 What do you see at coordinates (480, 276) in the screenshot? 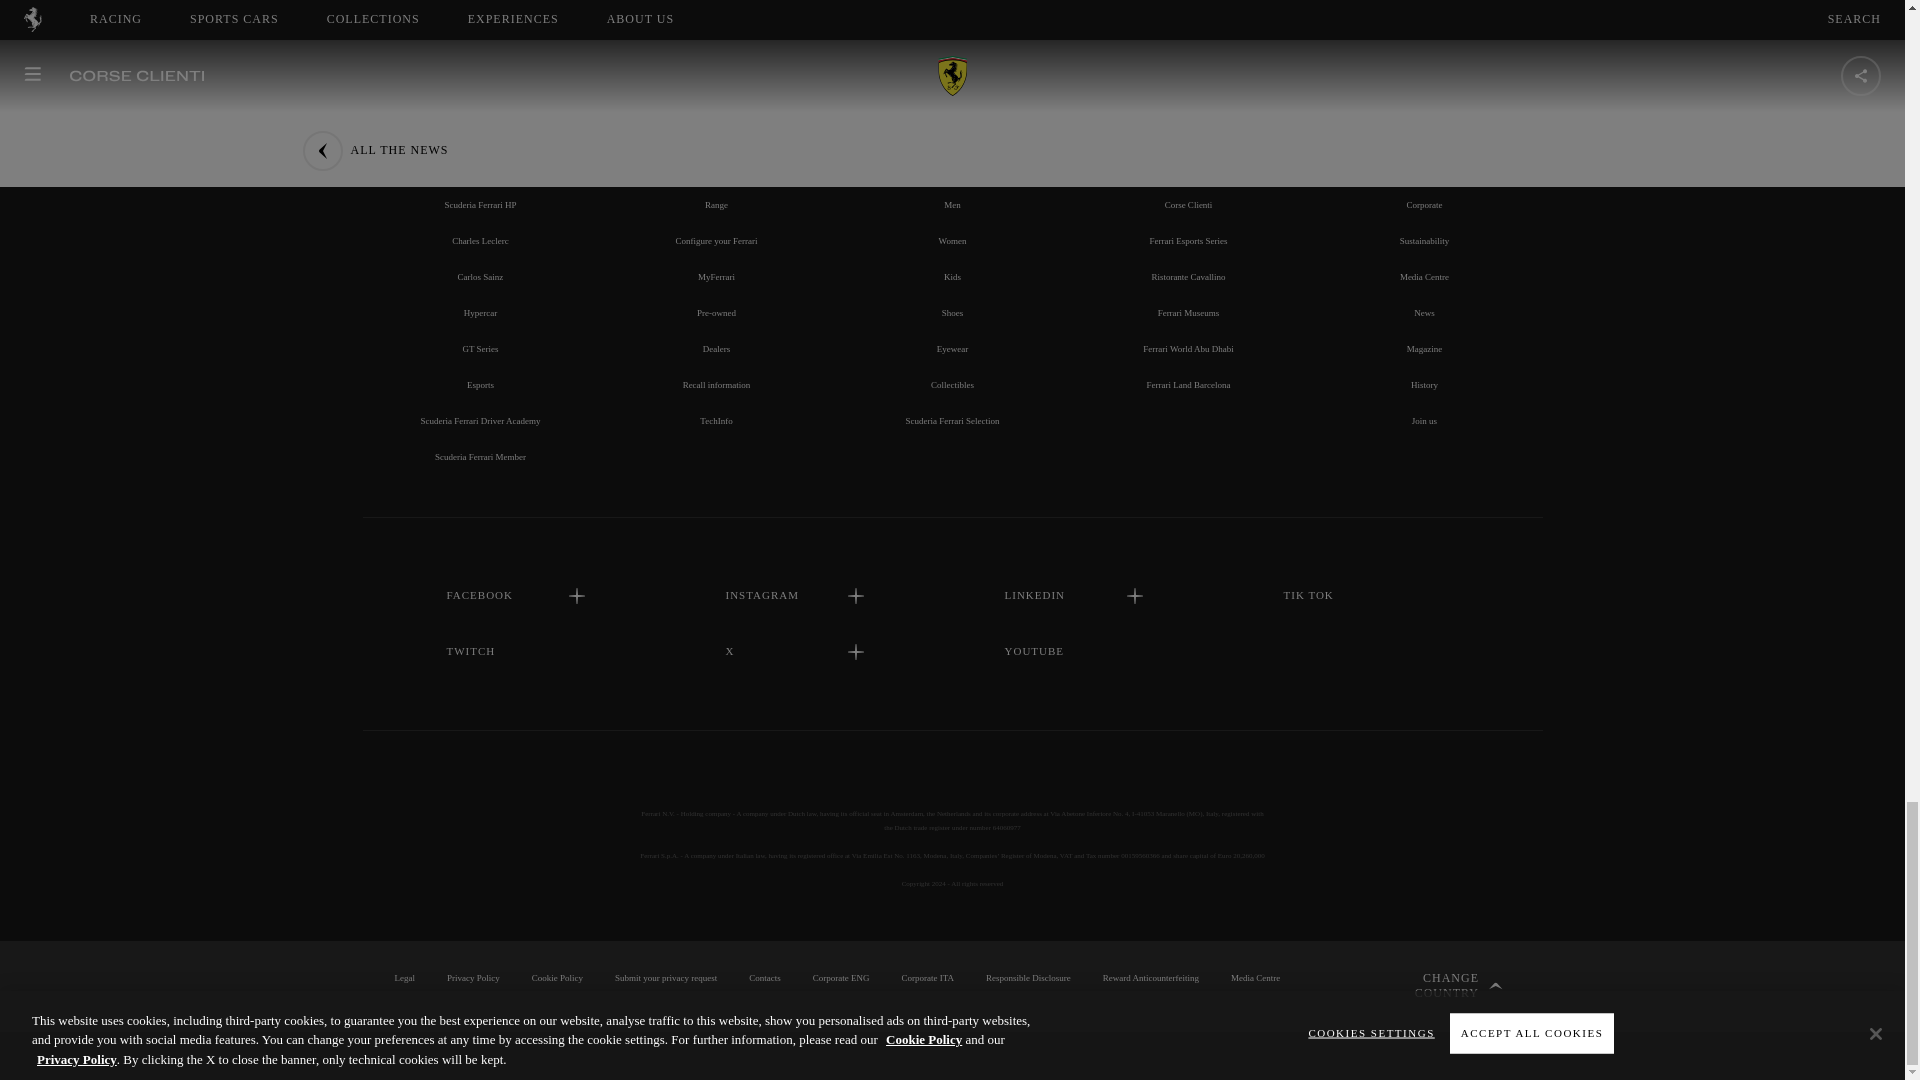
I see `Carlos Sainz` at bounding box center [480, 276].